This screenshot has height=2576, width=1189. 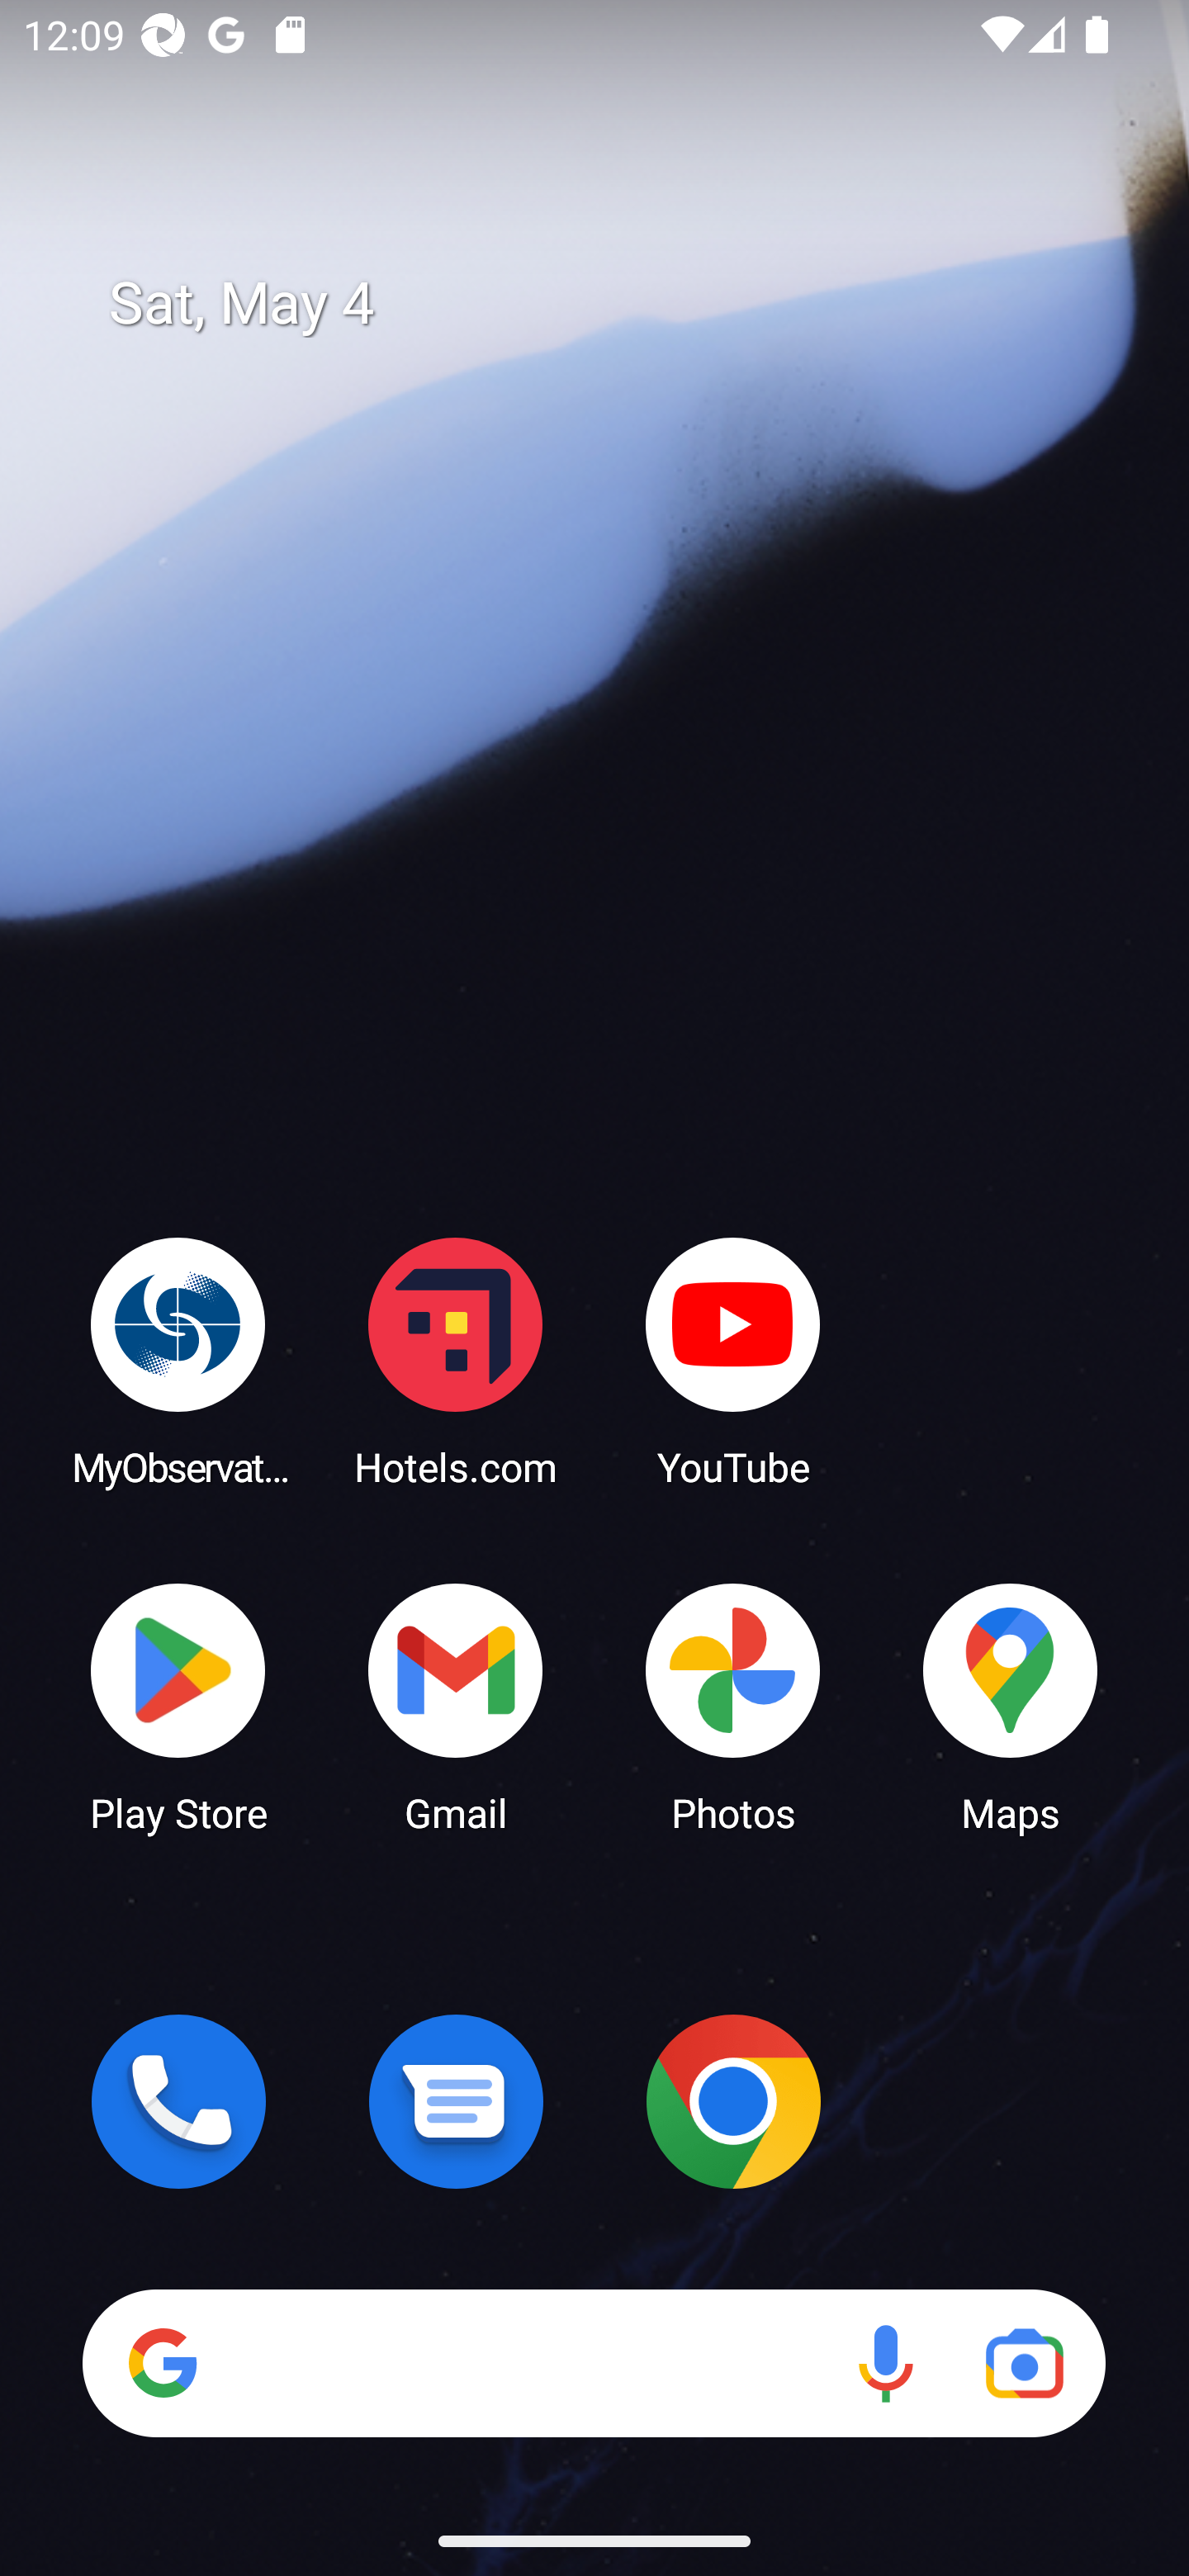 What do you see at coordinates (594, 2363) in the screenshot?
I see `Search Voice search Google Lens` at bounding box center [594, 2363].